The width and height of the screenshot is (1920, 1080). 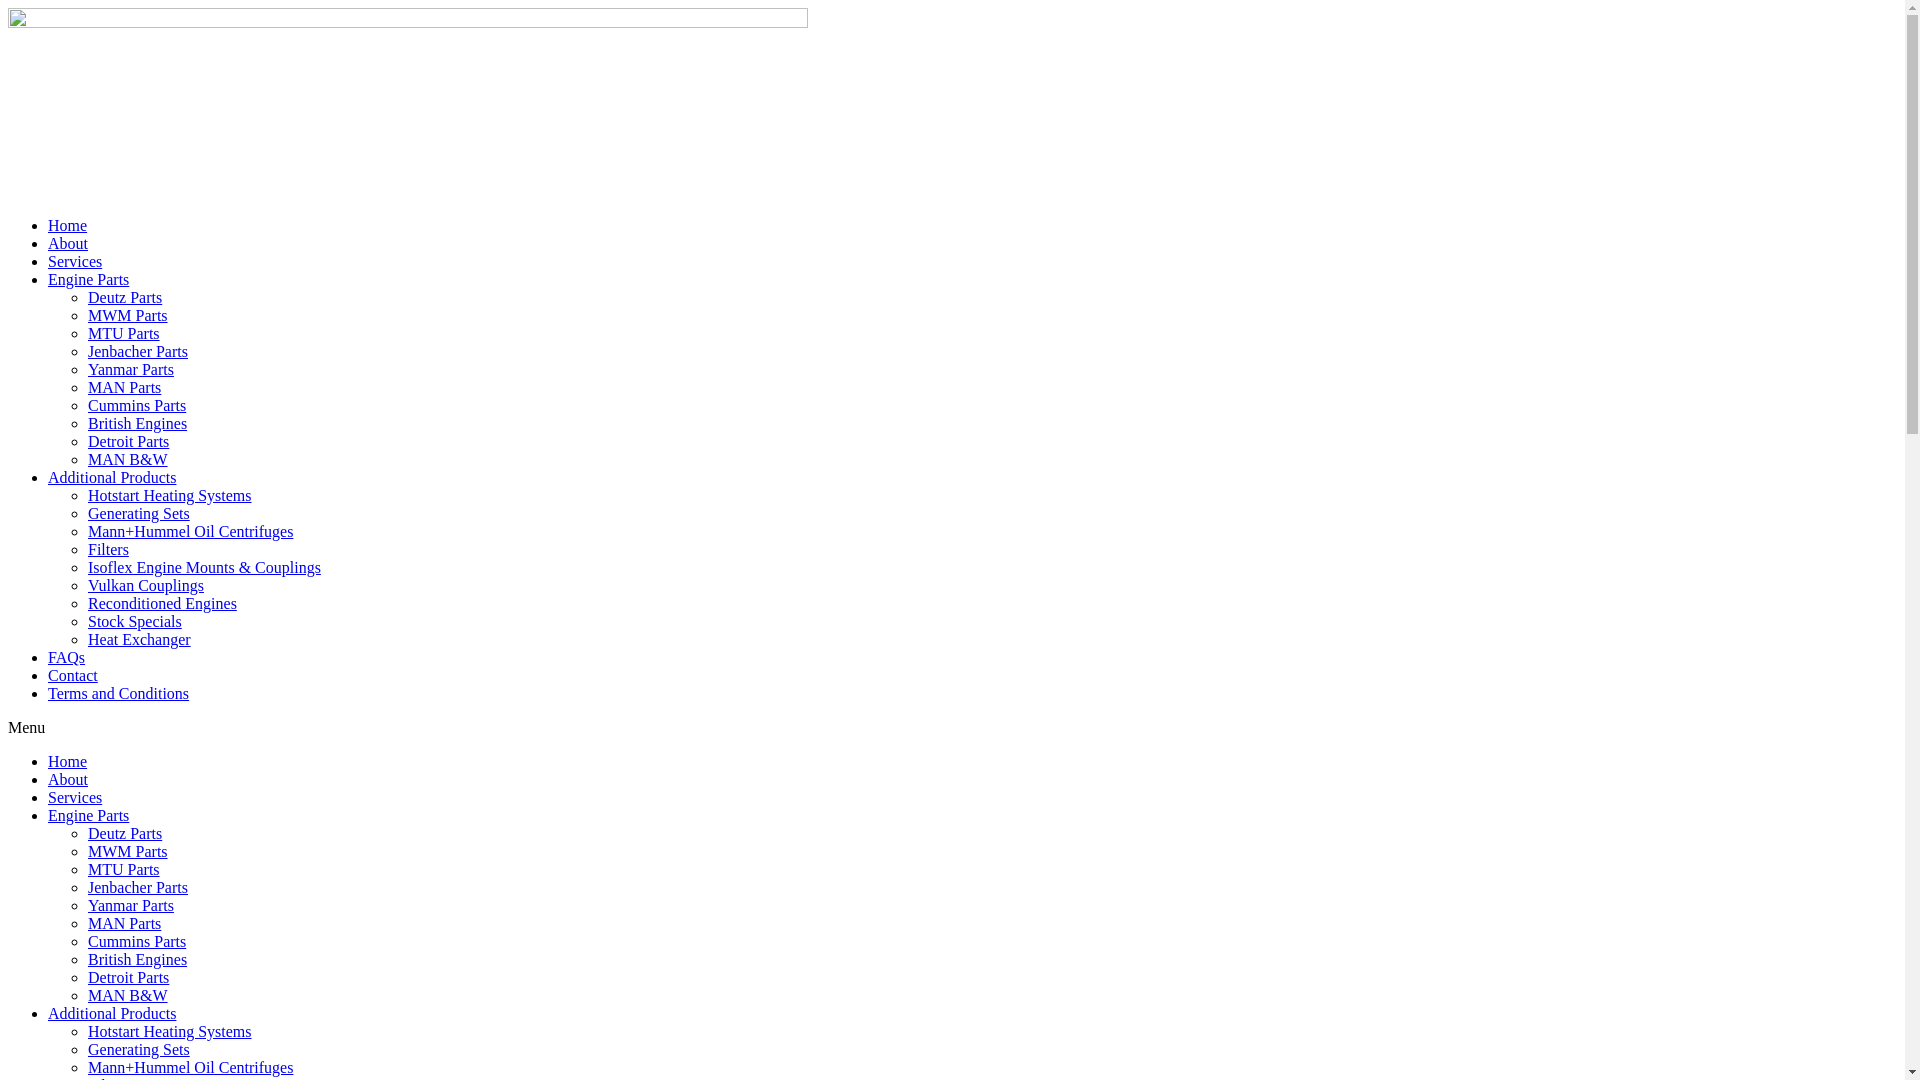 What do you see at coordinates (88, 280) in the screenshot?
I see `Engine Parts` at bounding box center [88, 280].